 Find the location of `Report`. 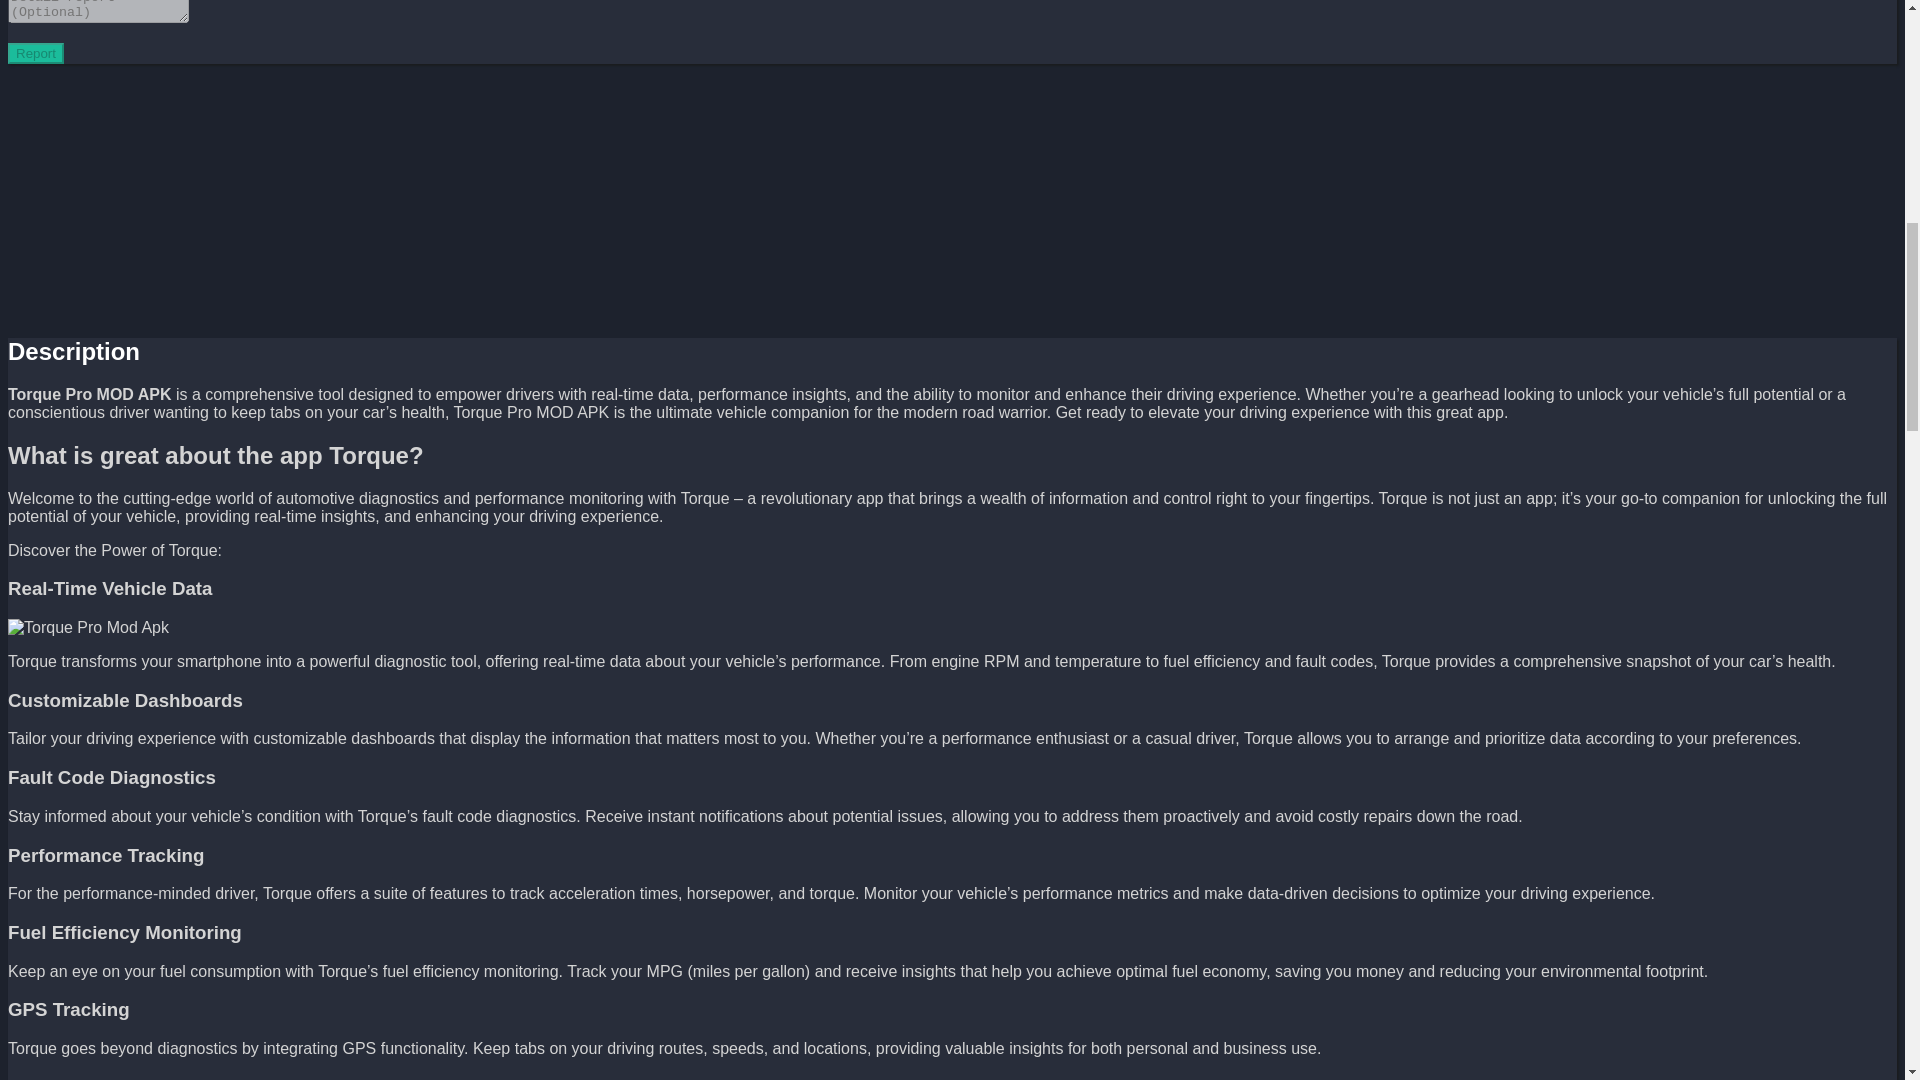

Report is located at coordinates (35, 53).